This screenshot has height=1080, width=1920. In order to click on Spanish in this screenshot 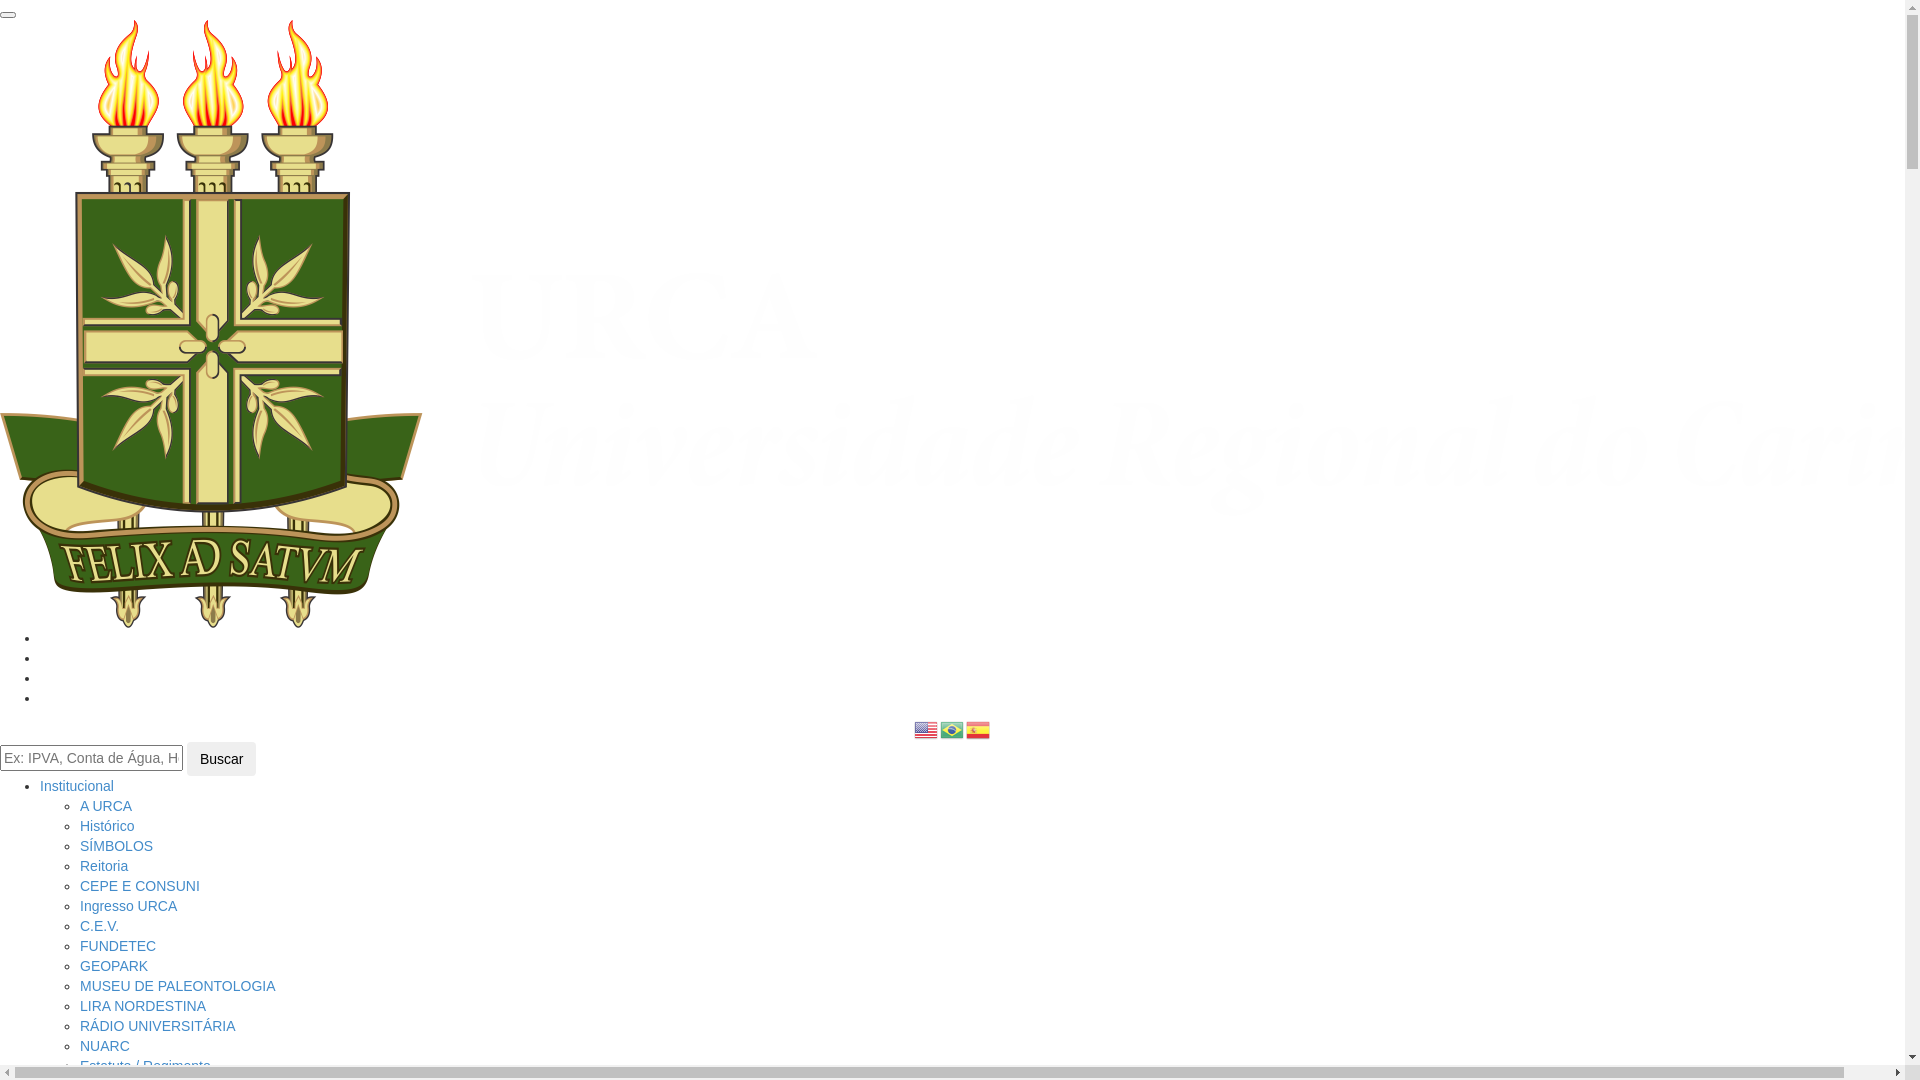, I will do `click(979, 729)`.